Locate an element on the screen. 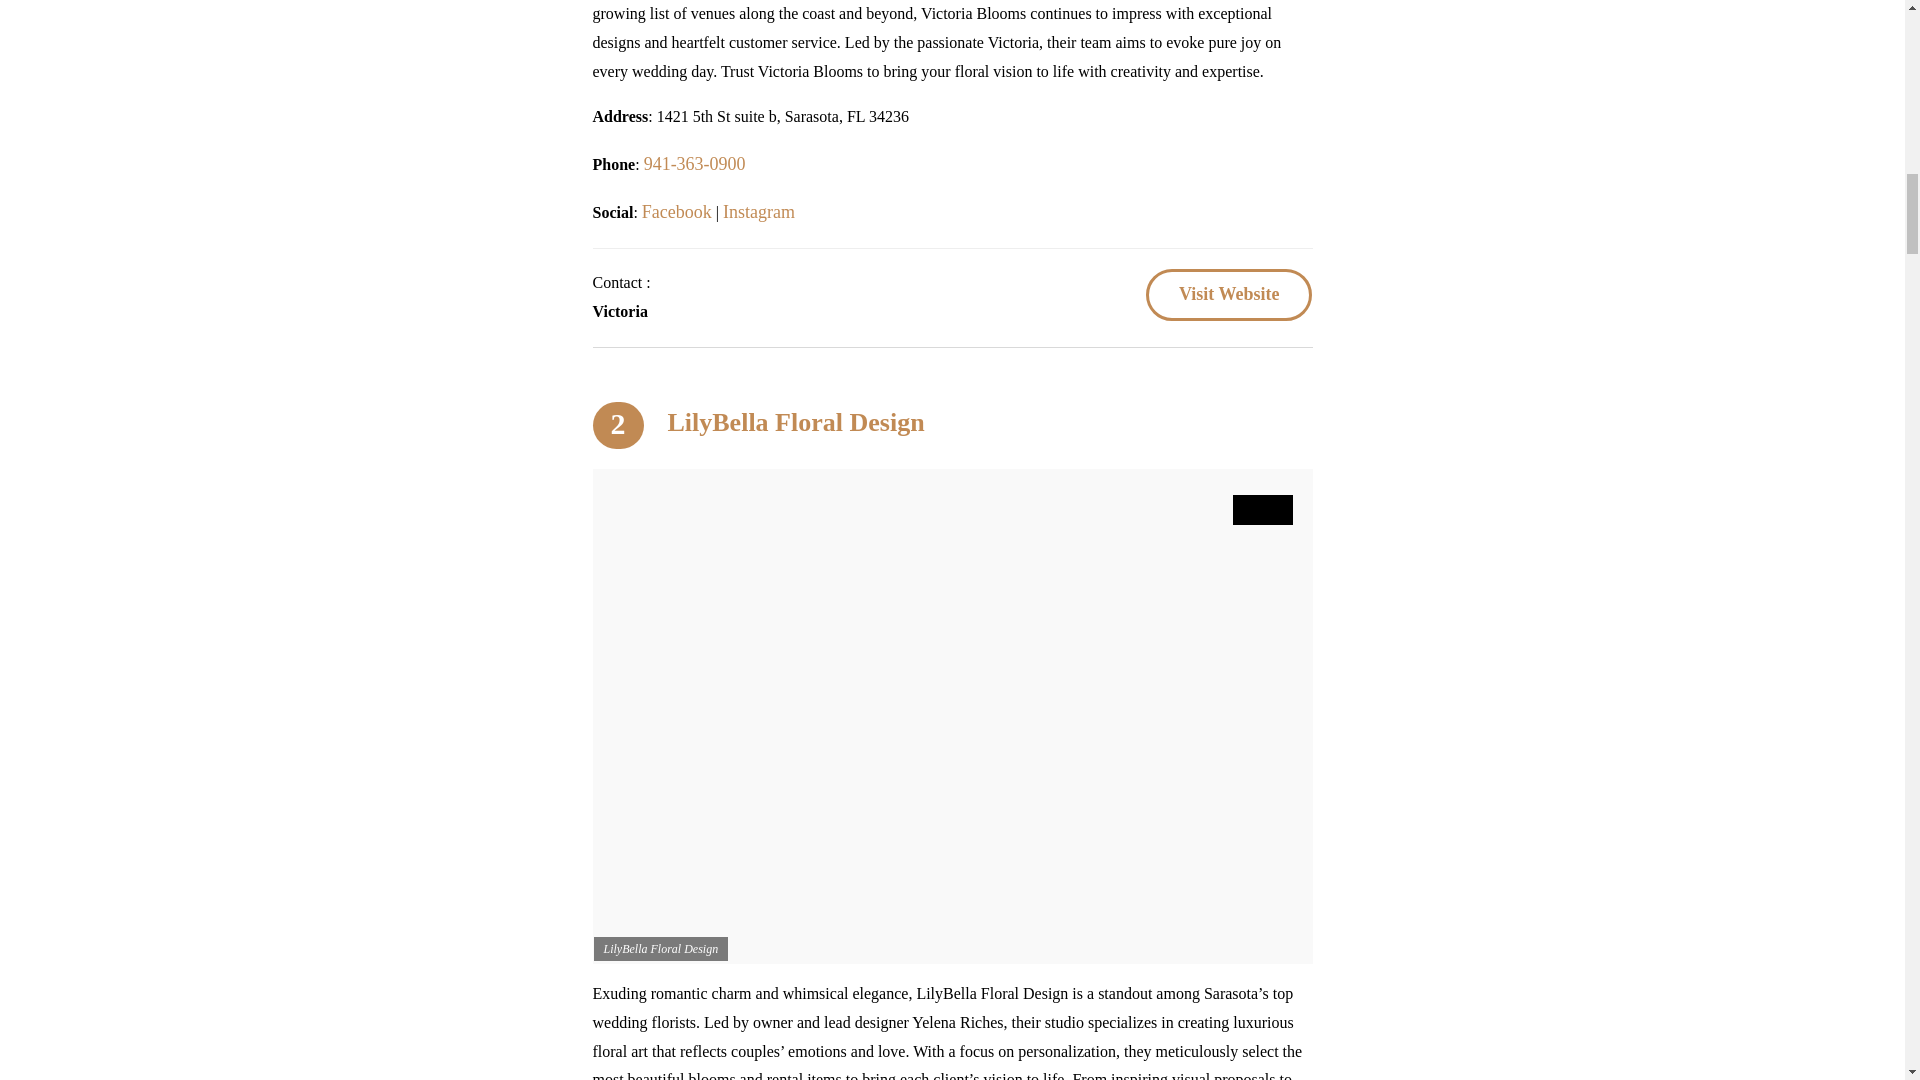  941-363-0900 is located at coordinates (694, 164).